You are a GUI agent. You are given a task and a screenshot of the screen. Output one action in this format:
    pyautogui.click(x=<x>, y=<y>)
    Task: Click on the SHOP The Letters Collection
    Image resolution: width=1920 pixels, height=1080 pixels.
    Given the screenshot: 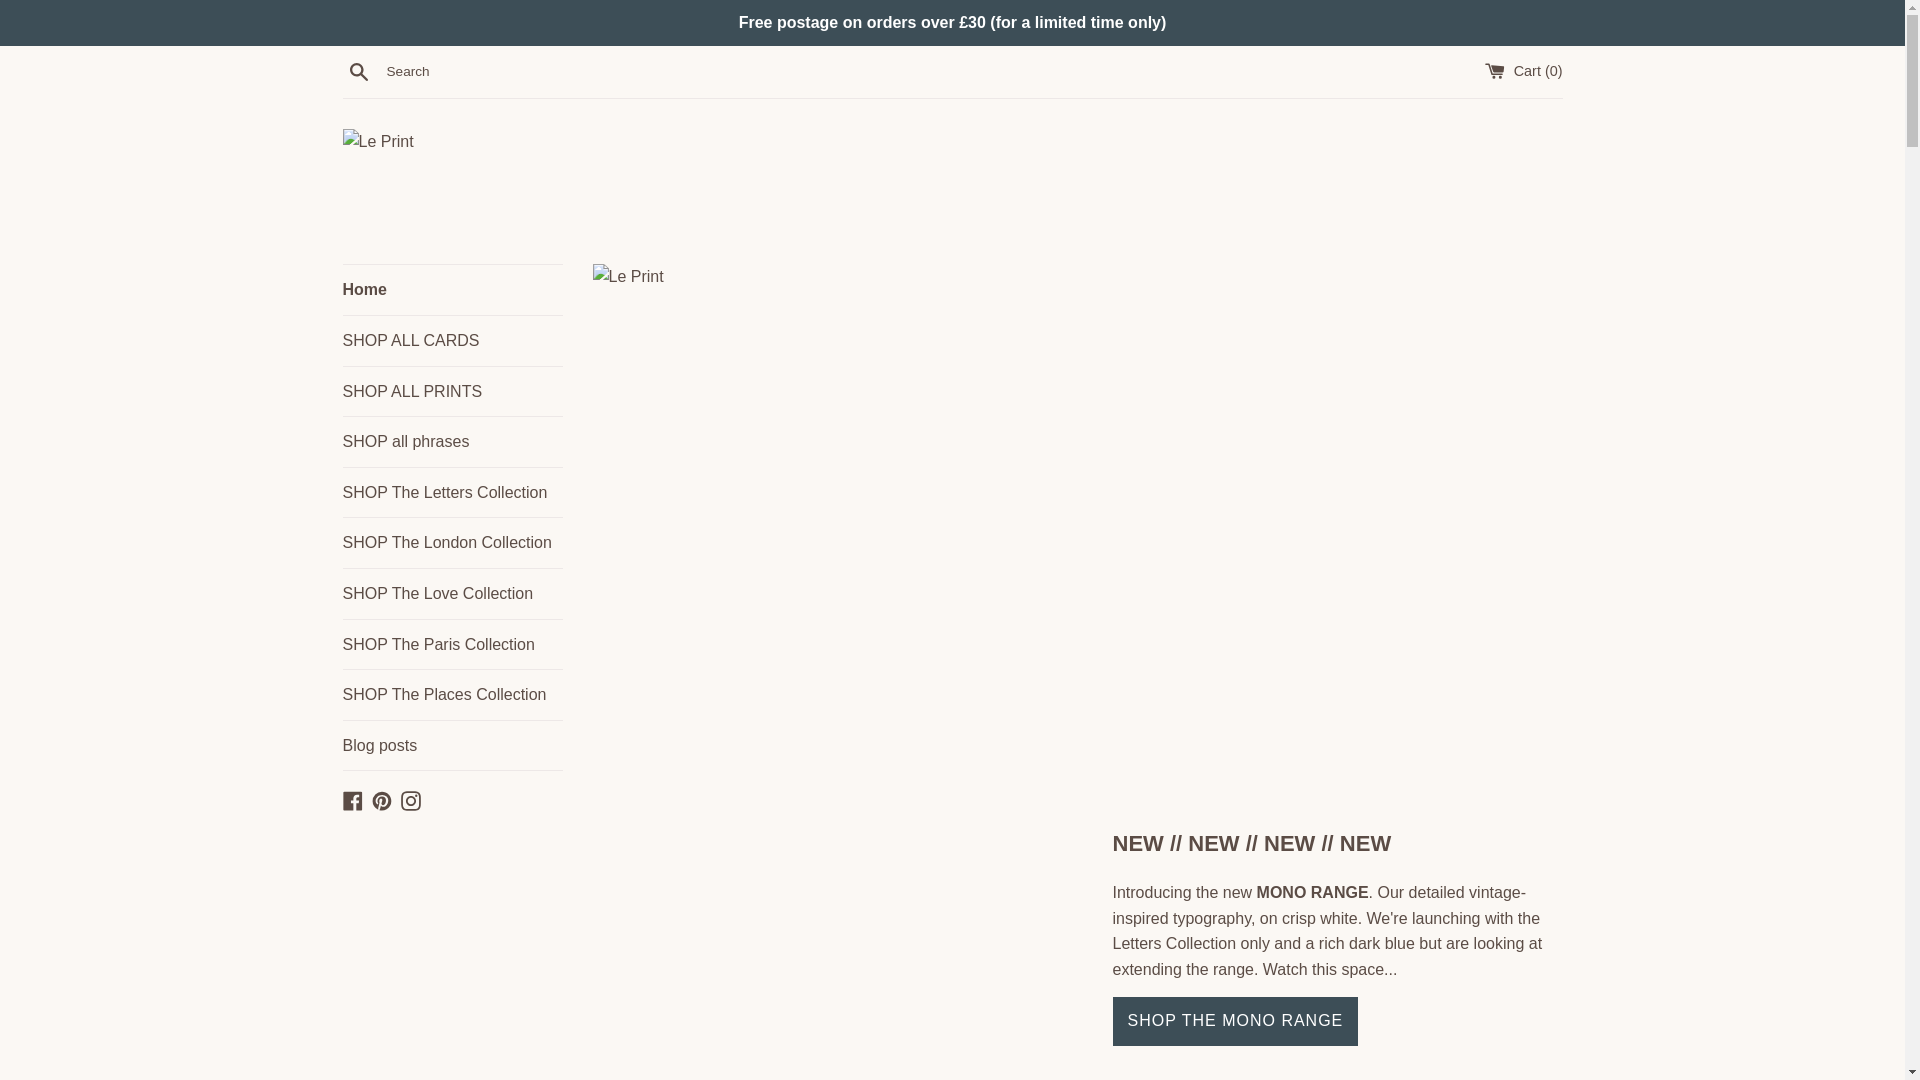 What is the action you would take?
    pyautogui.click(x=452, y=492)
    